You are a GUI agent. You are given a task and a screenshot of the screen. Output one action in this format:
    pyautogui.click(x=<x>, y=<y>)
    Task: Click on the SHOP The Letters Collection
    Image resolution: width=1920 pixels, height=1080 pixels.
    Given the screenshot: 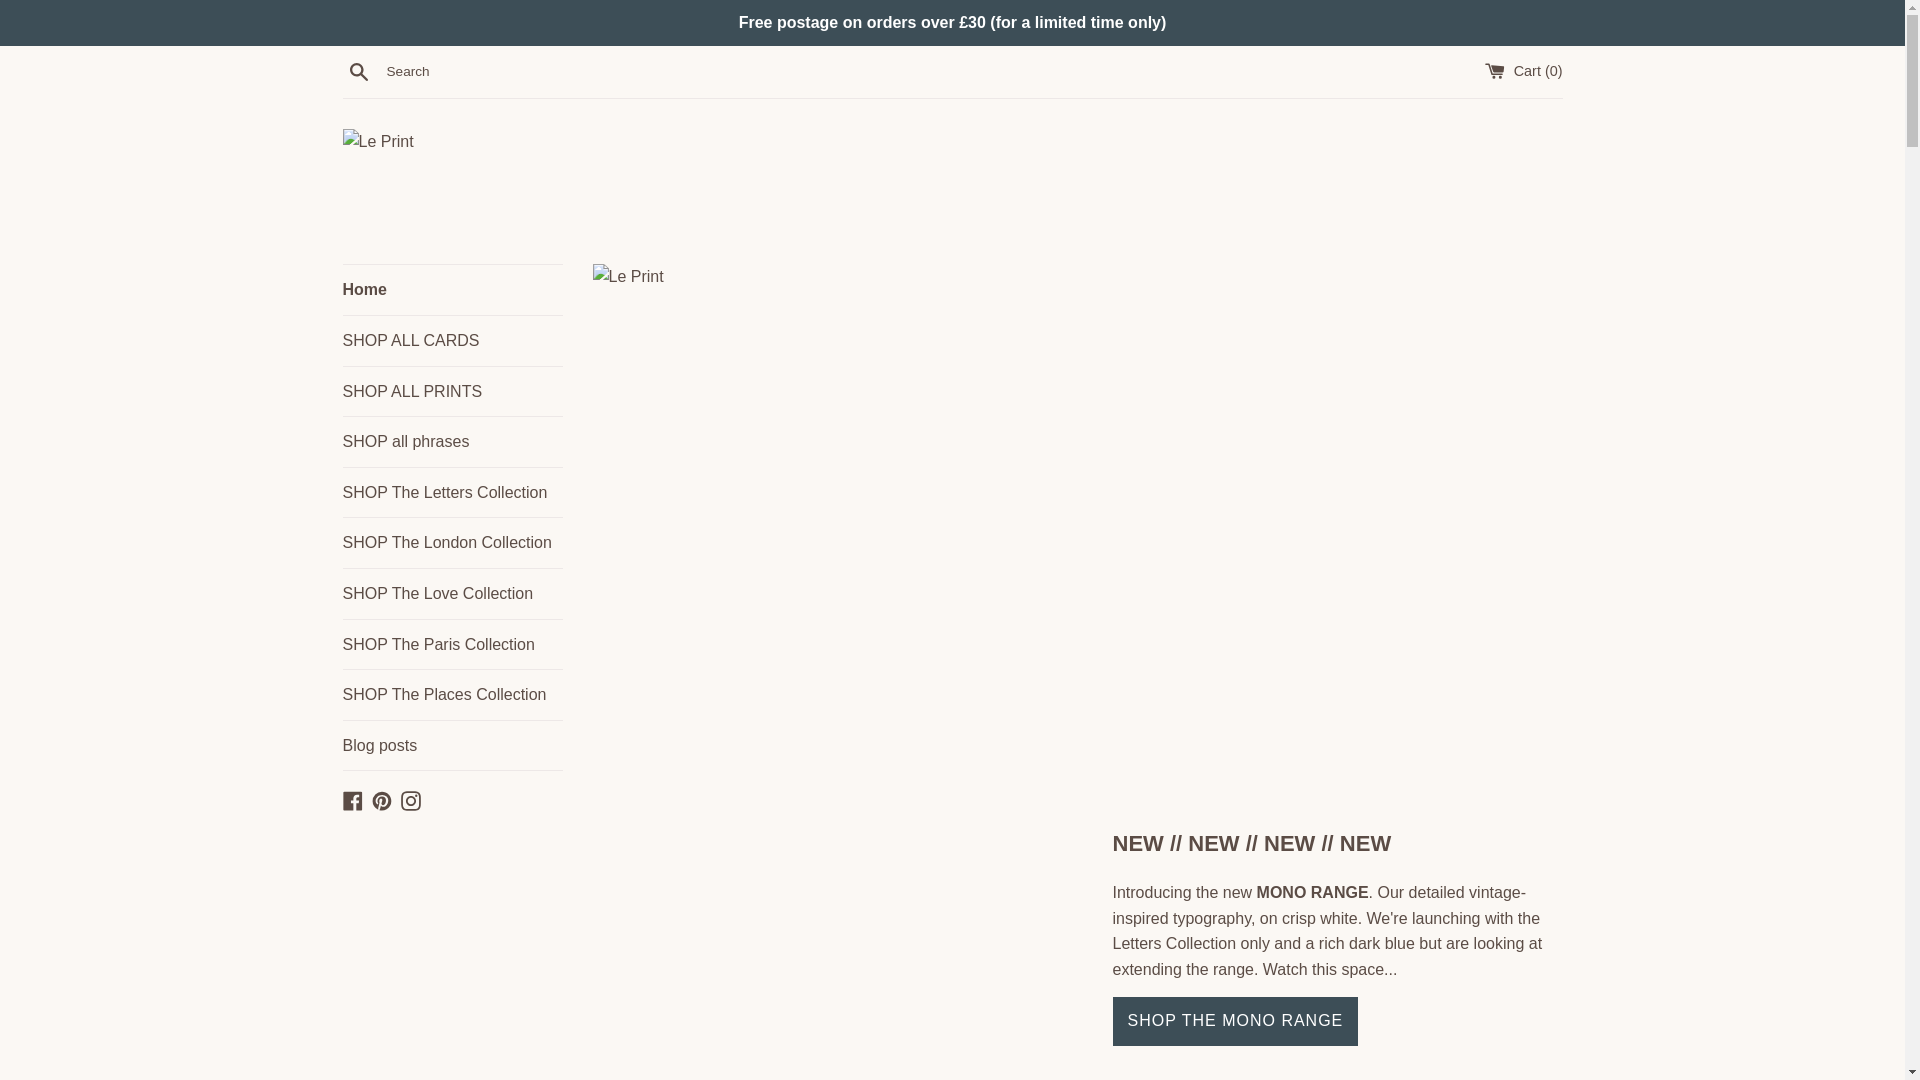 What is the action you would take?
    pyautogui.click(x=452, y=492)
    